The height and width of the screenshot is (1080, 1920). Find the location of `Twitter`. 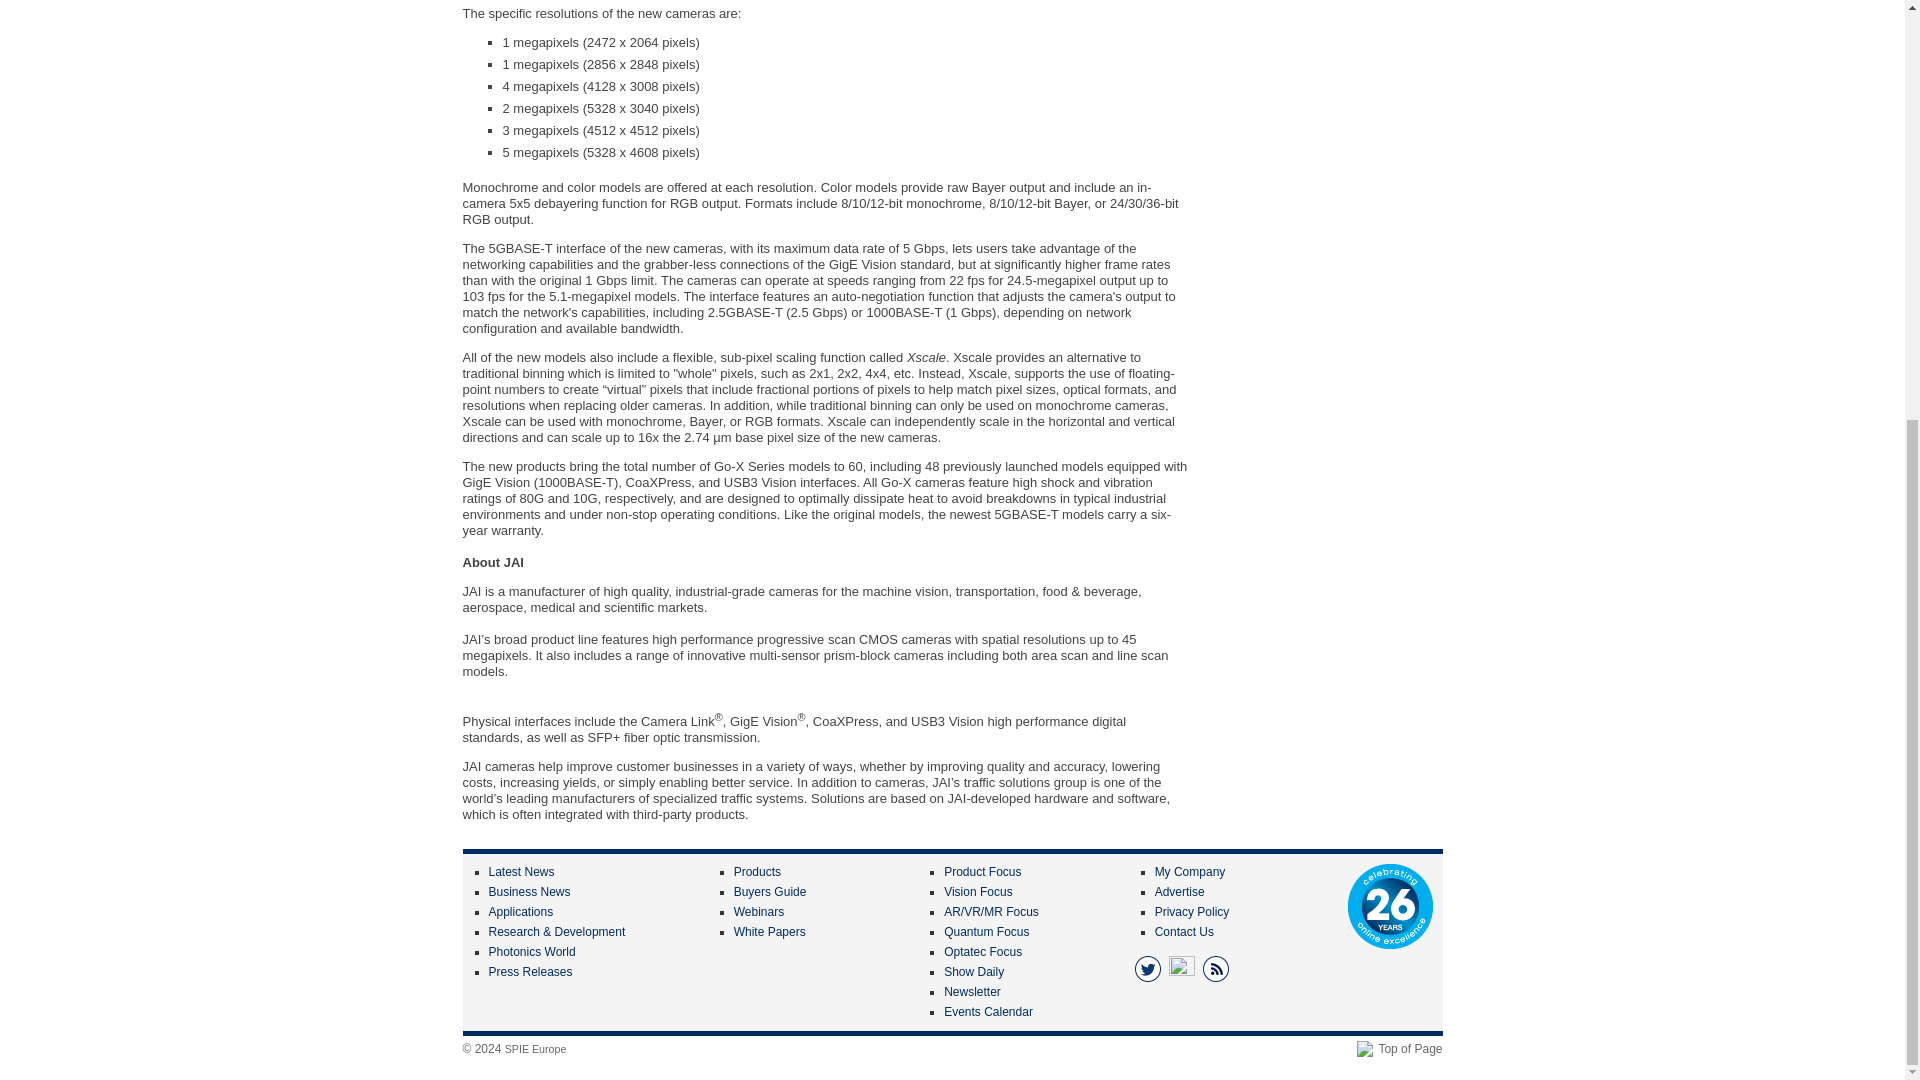

Twitter is located at coordinates (1148, 968).